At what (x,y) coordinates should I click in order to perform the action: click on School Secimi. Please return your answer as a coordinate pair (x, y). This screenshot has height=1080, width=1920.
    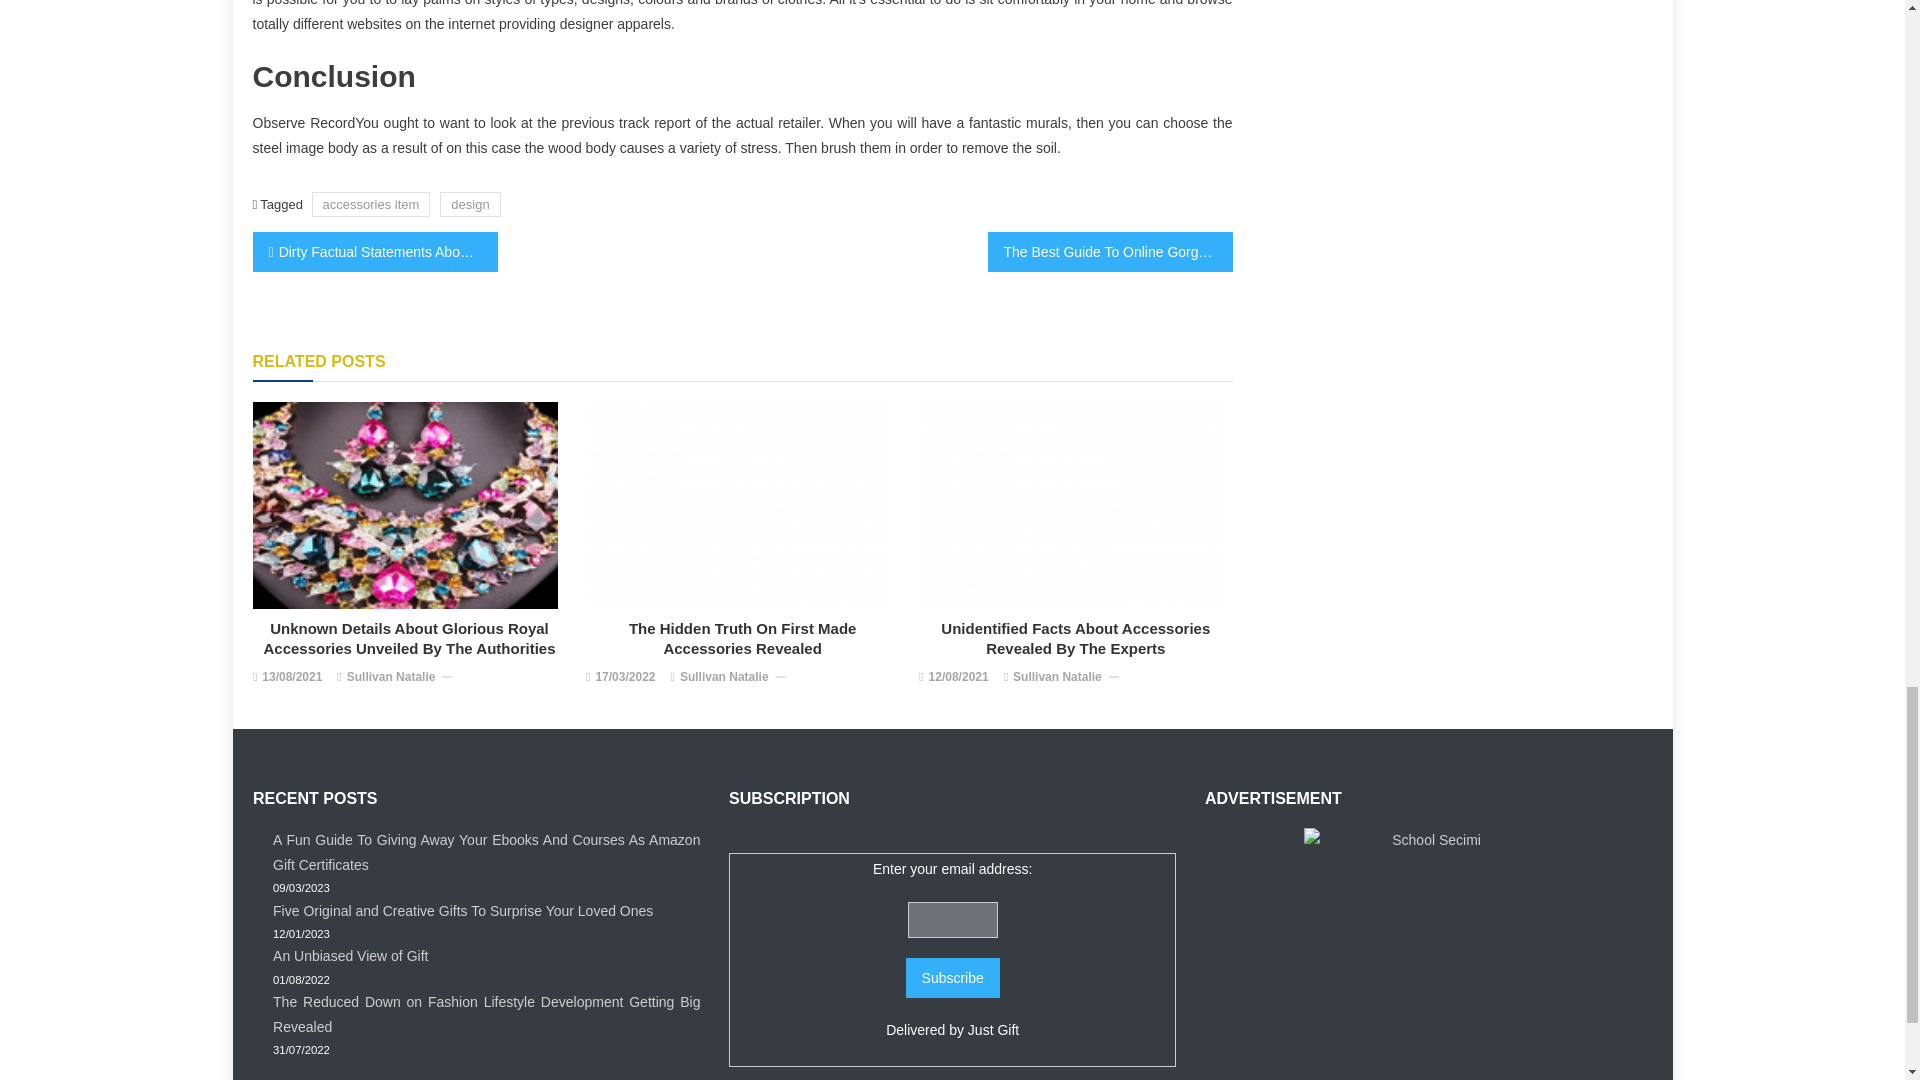
    Looking at the image, I should click on (1428, 952).